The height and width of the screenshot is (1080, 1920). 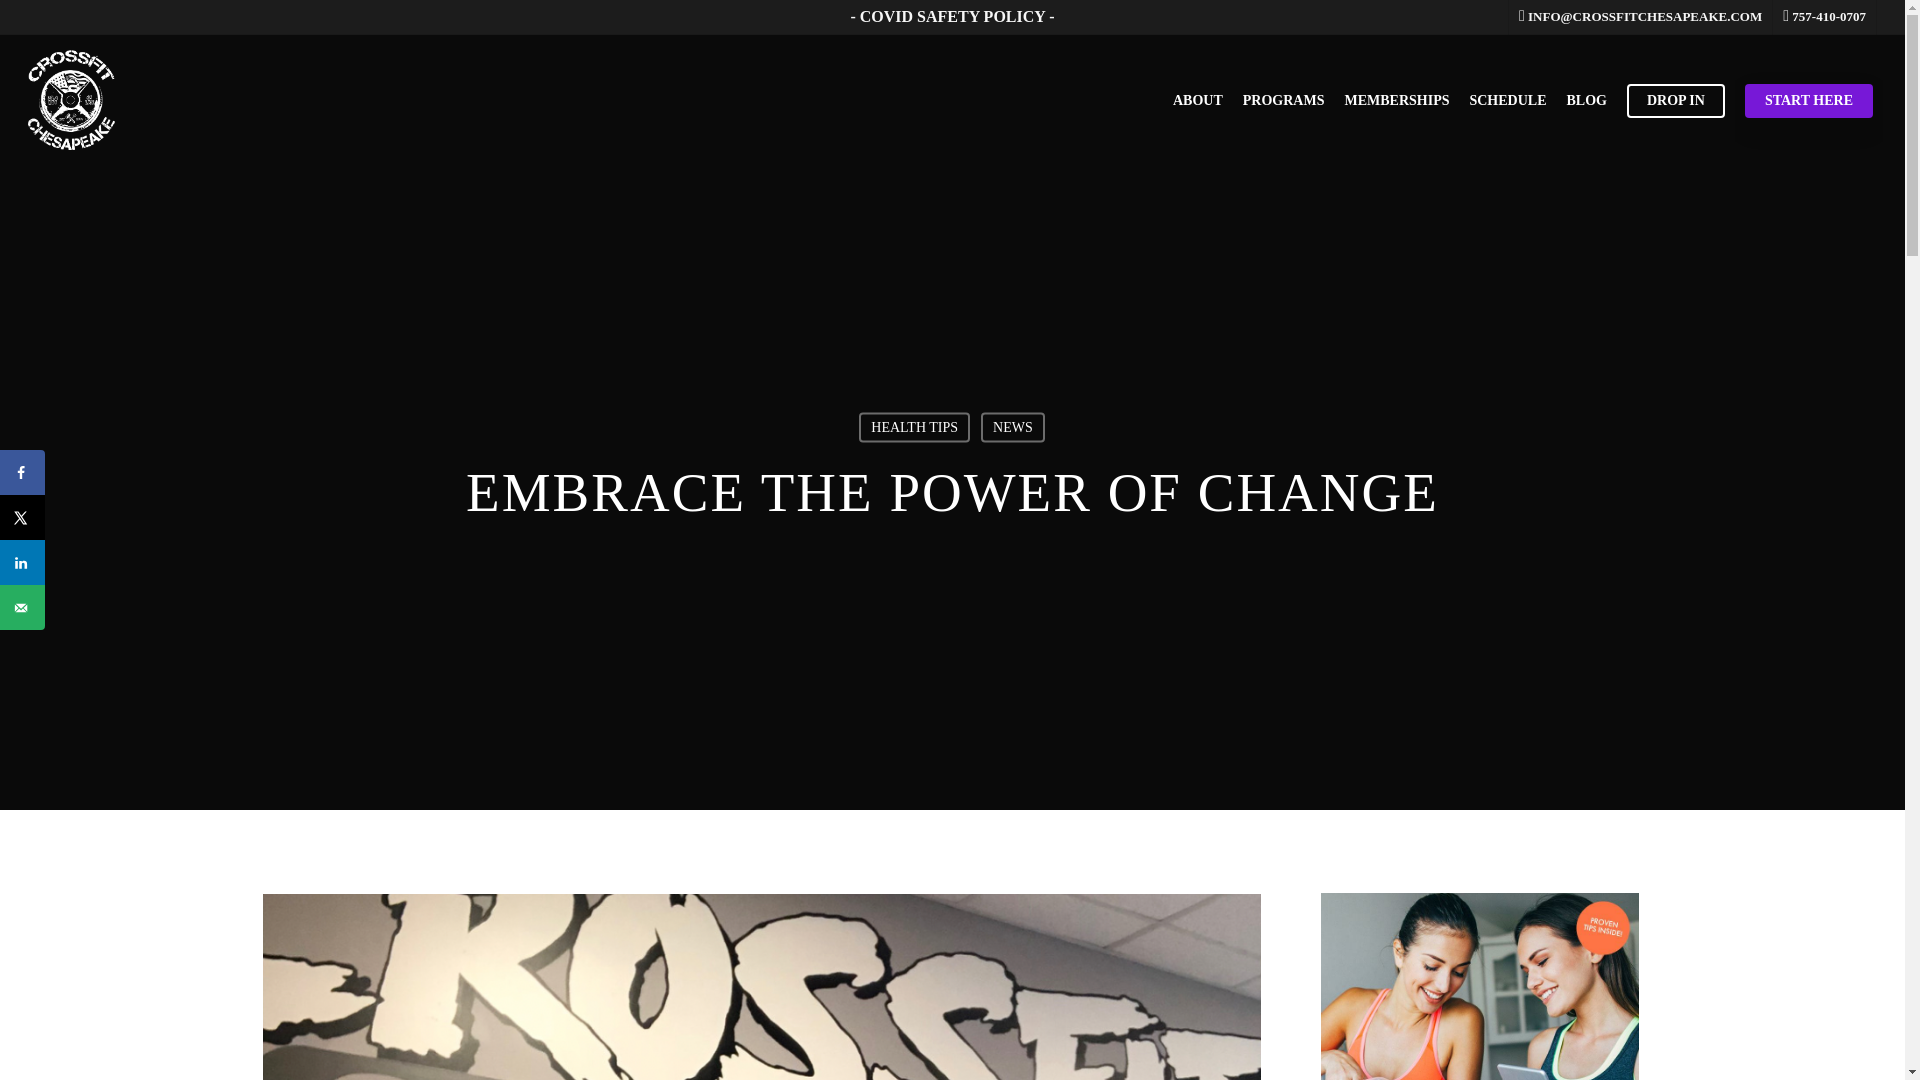 What do you see at coordinates (22, 472) in the screenshot?
I see `Share on Facebook` at bounding box center [22, 472].